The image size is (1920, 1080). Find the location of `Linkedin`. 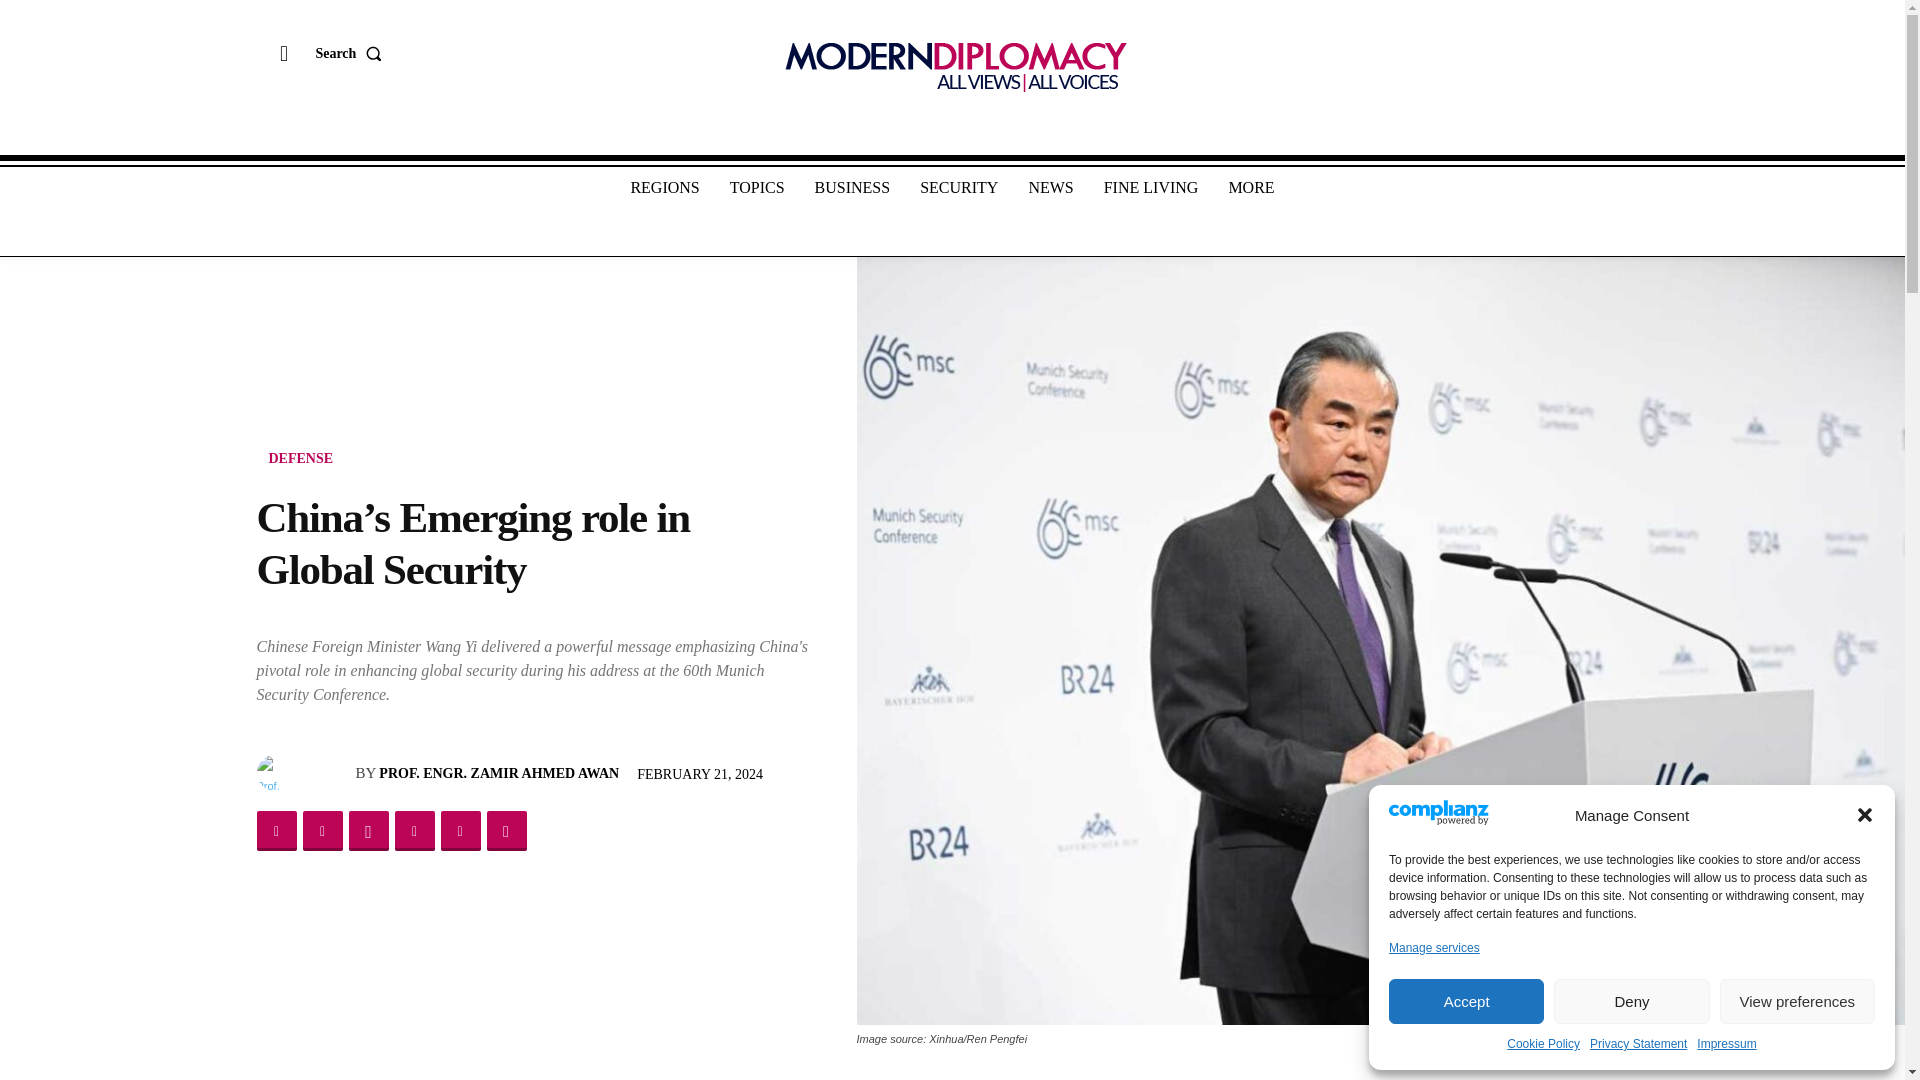

Linkedin is located at coordinates (413, 831).